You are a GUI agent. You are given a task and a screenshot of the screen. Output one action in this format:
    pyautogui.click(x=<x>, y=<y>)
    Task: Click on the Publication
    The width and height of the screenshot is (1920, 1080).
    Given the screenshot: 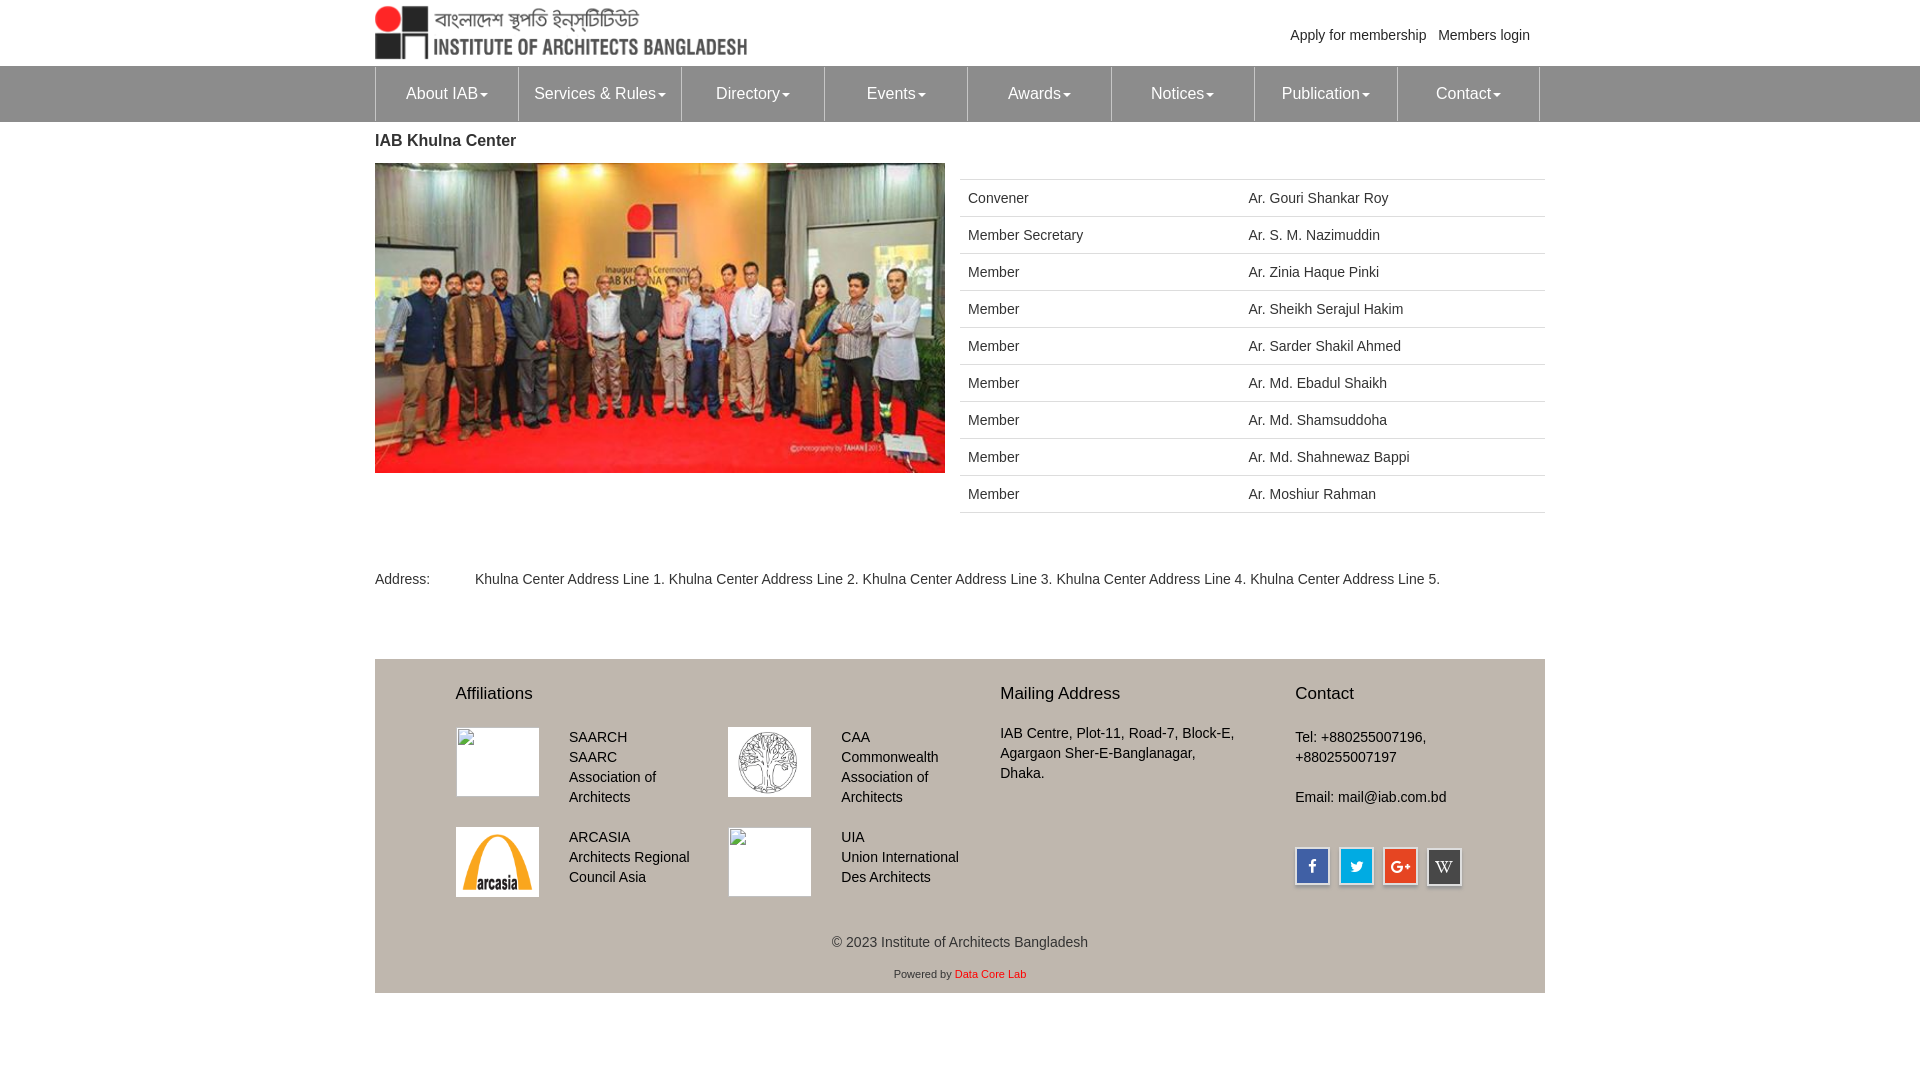 What is the action you would take?
    pyautogui.click(x=1326, y=94)
    